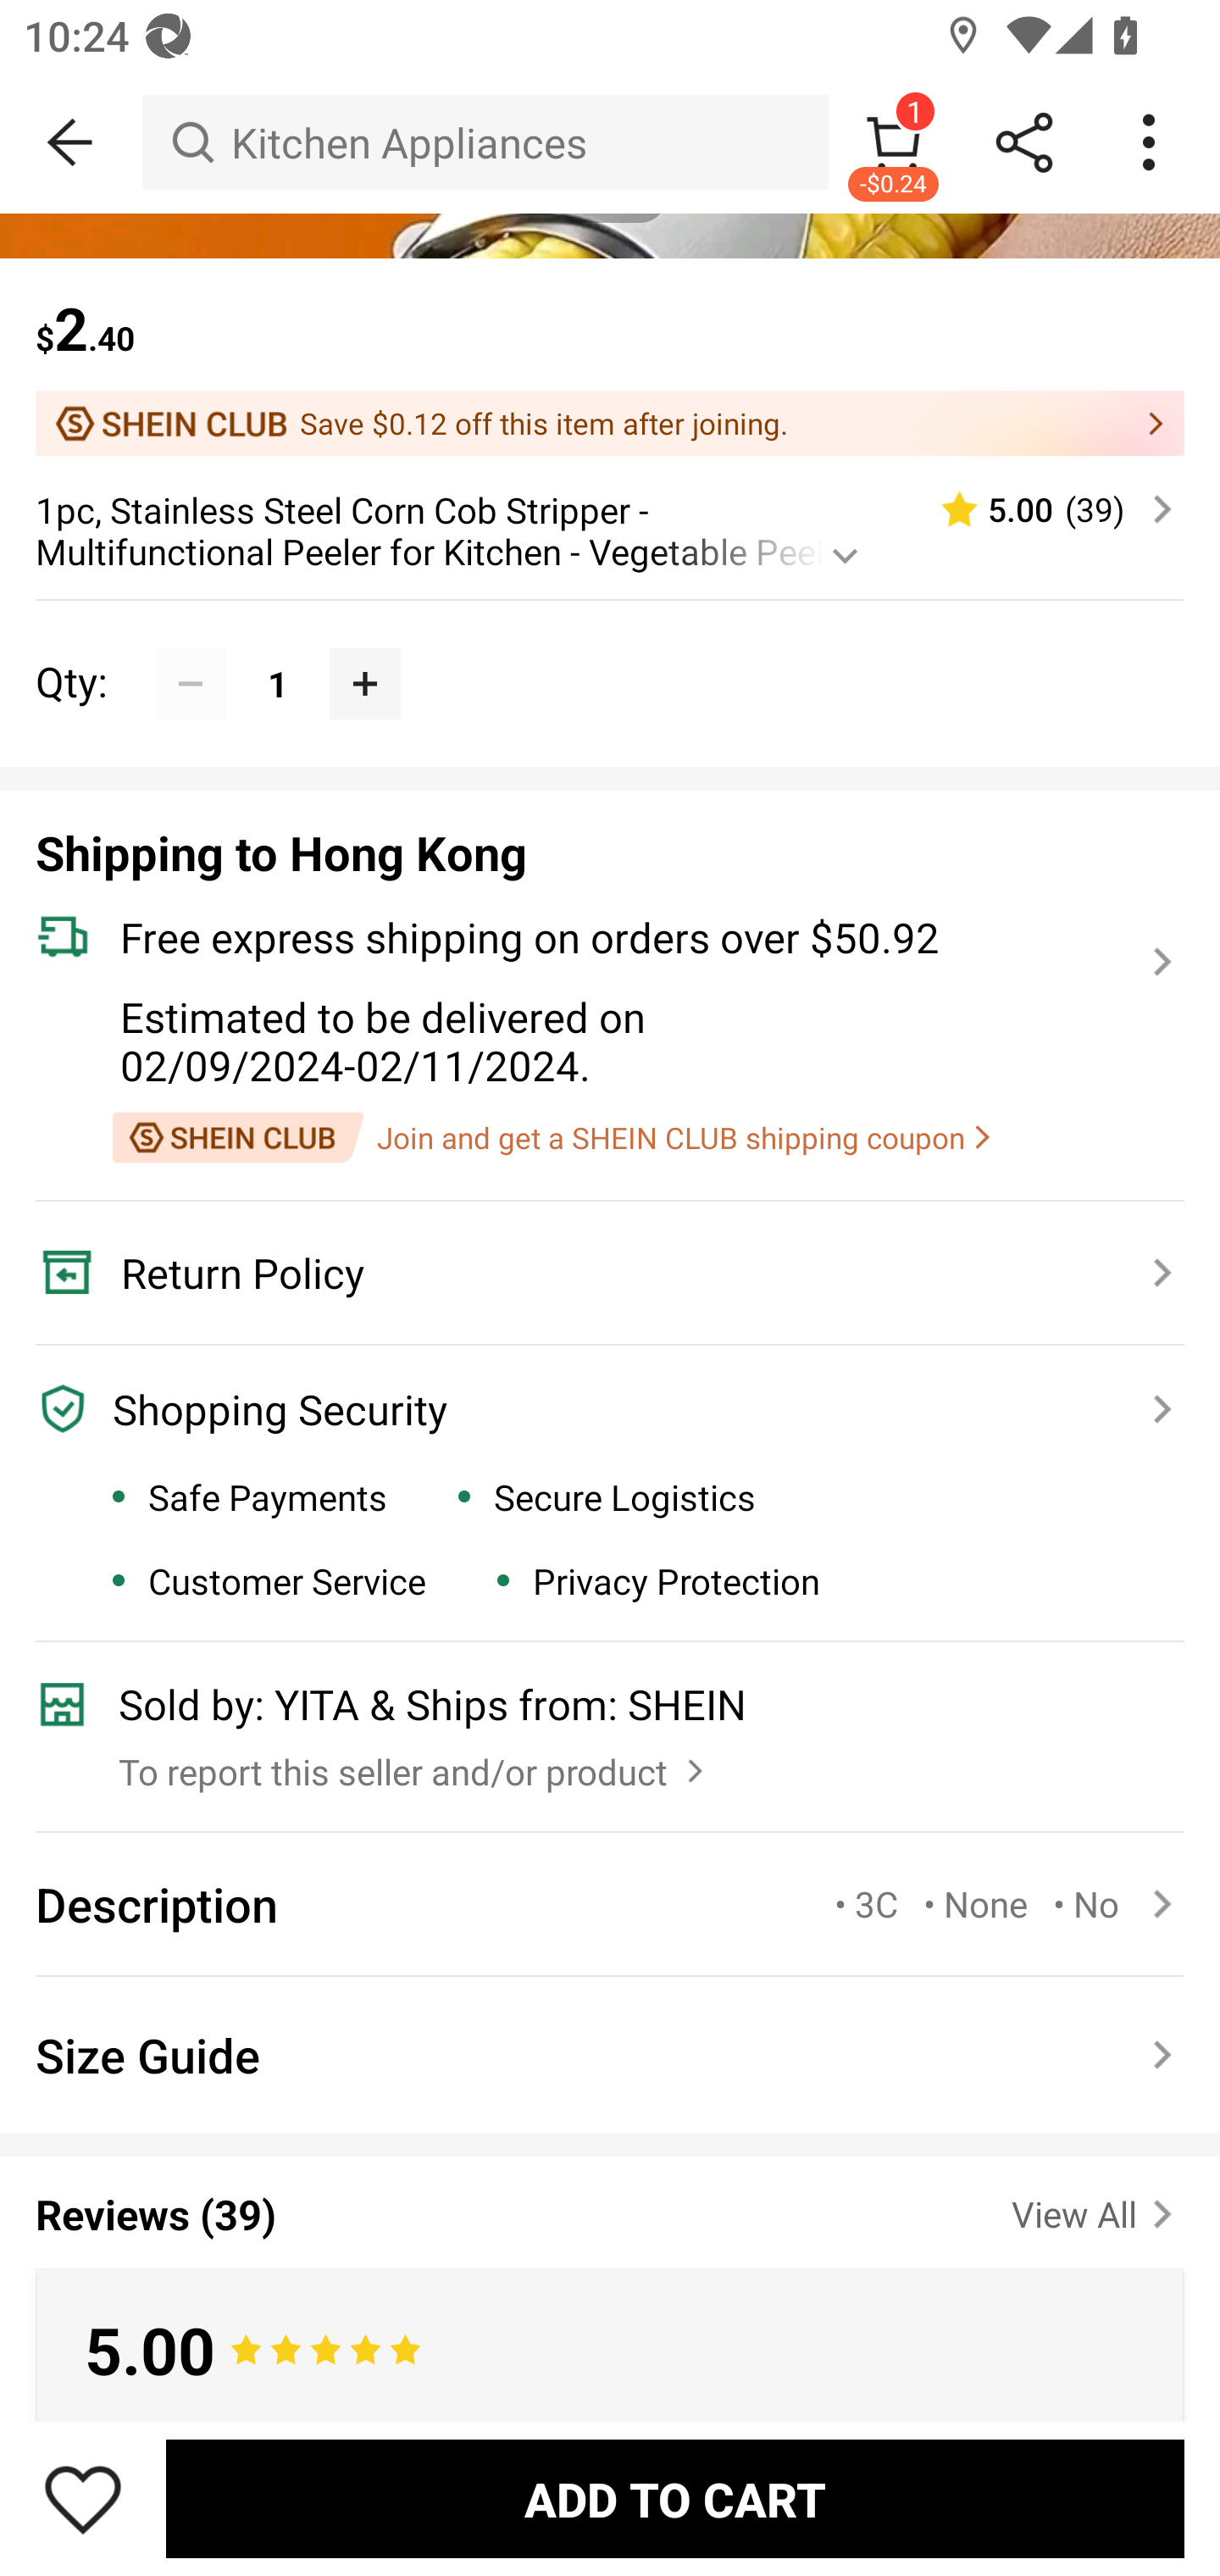 The height and width of the screenshot is (2576, 1220). Describe the element at coordinates (610, 646) in the screenshot. I see `Qty: 1` at that location.